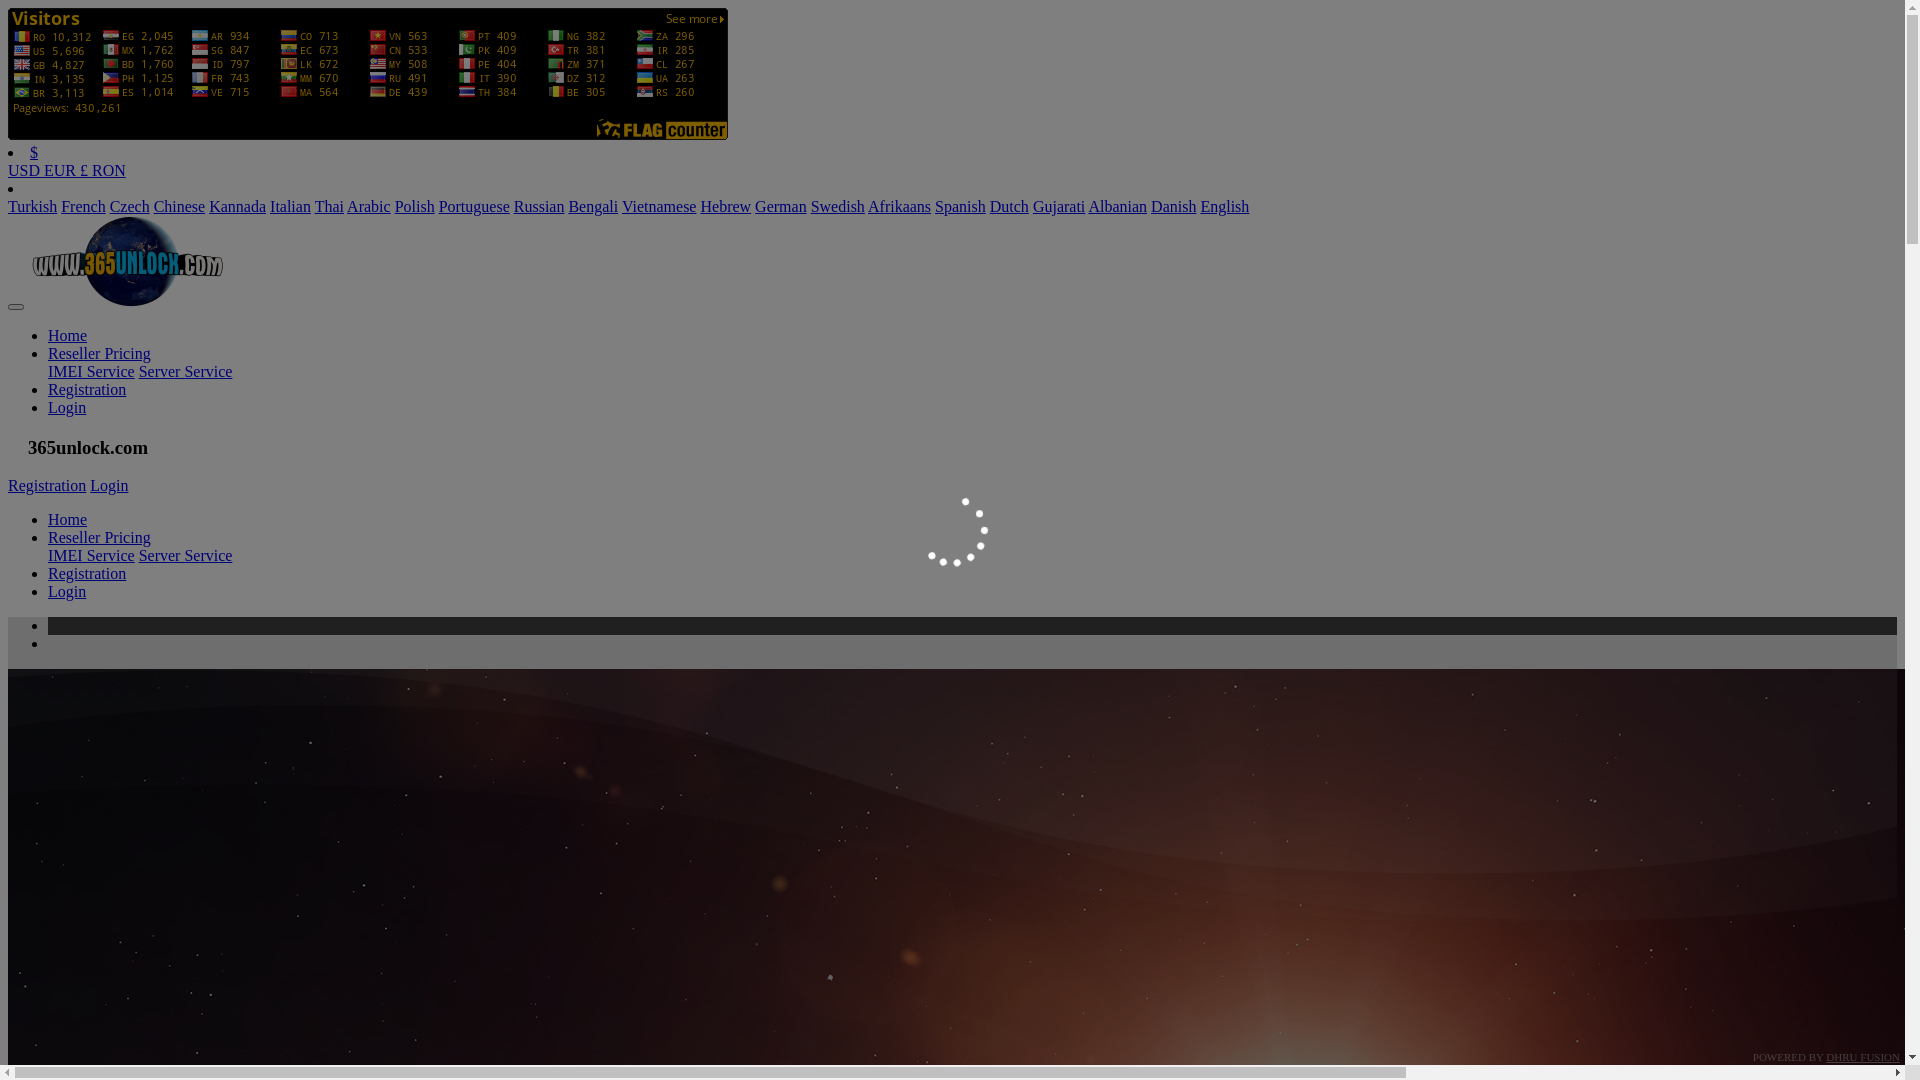  Describe the element at coordinates (1010, 206) in the screenshot. I see `Dutch` at that location.